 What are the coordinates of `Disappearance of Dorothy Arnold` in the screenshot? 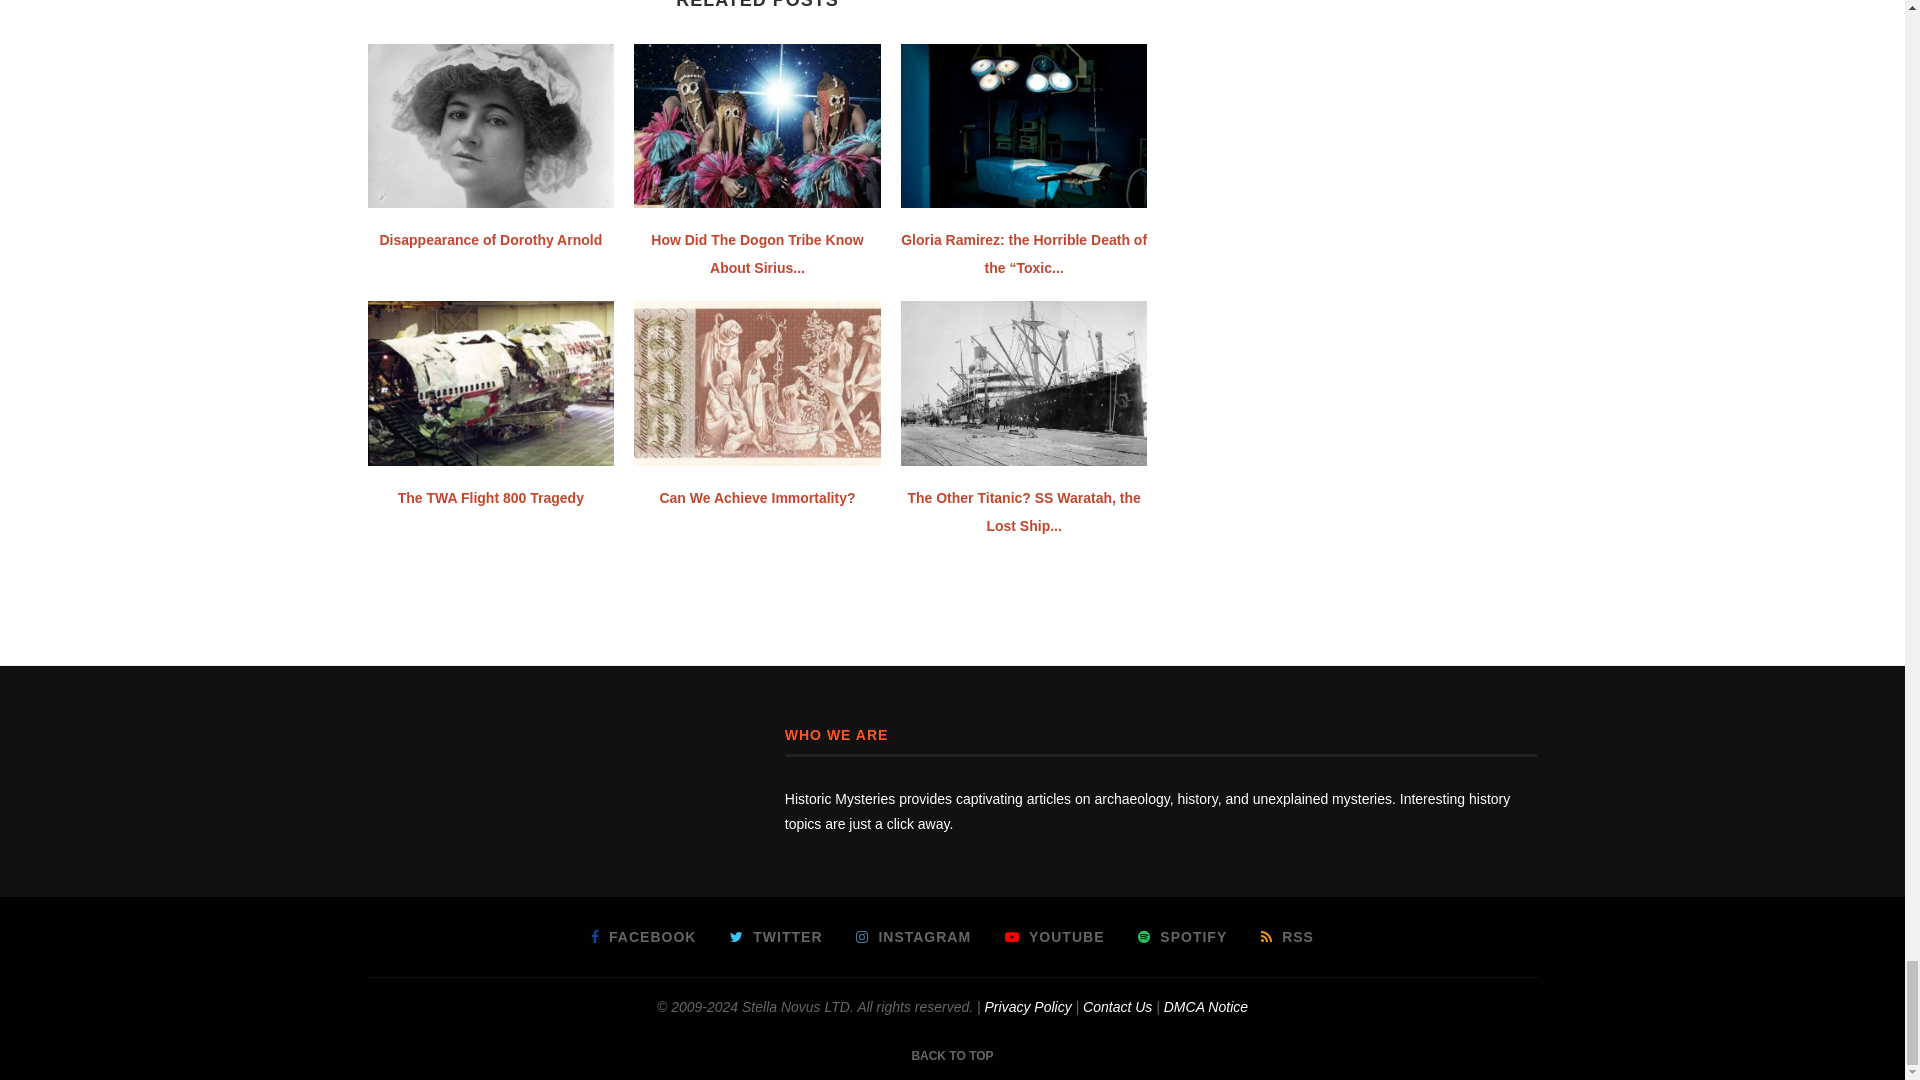 It's located at (491, 126).